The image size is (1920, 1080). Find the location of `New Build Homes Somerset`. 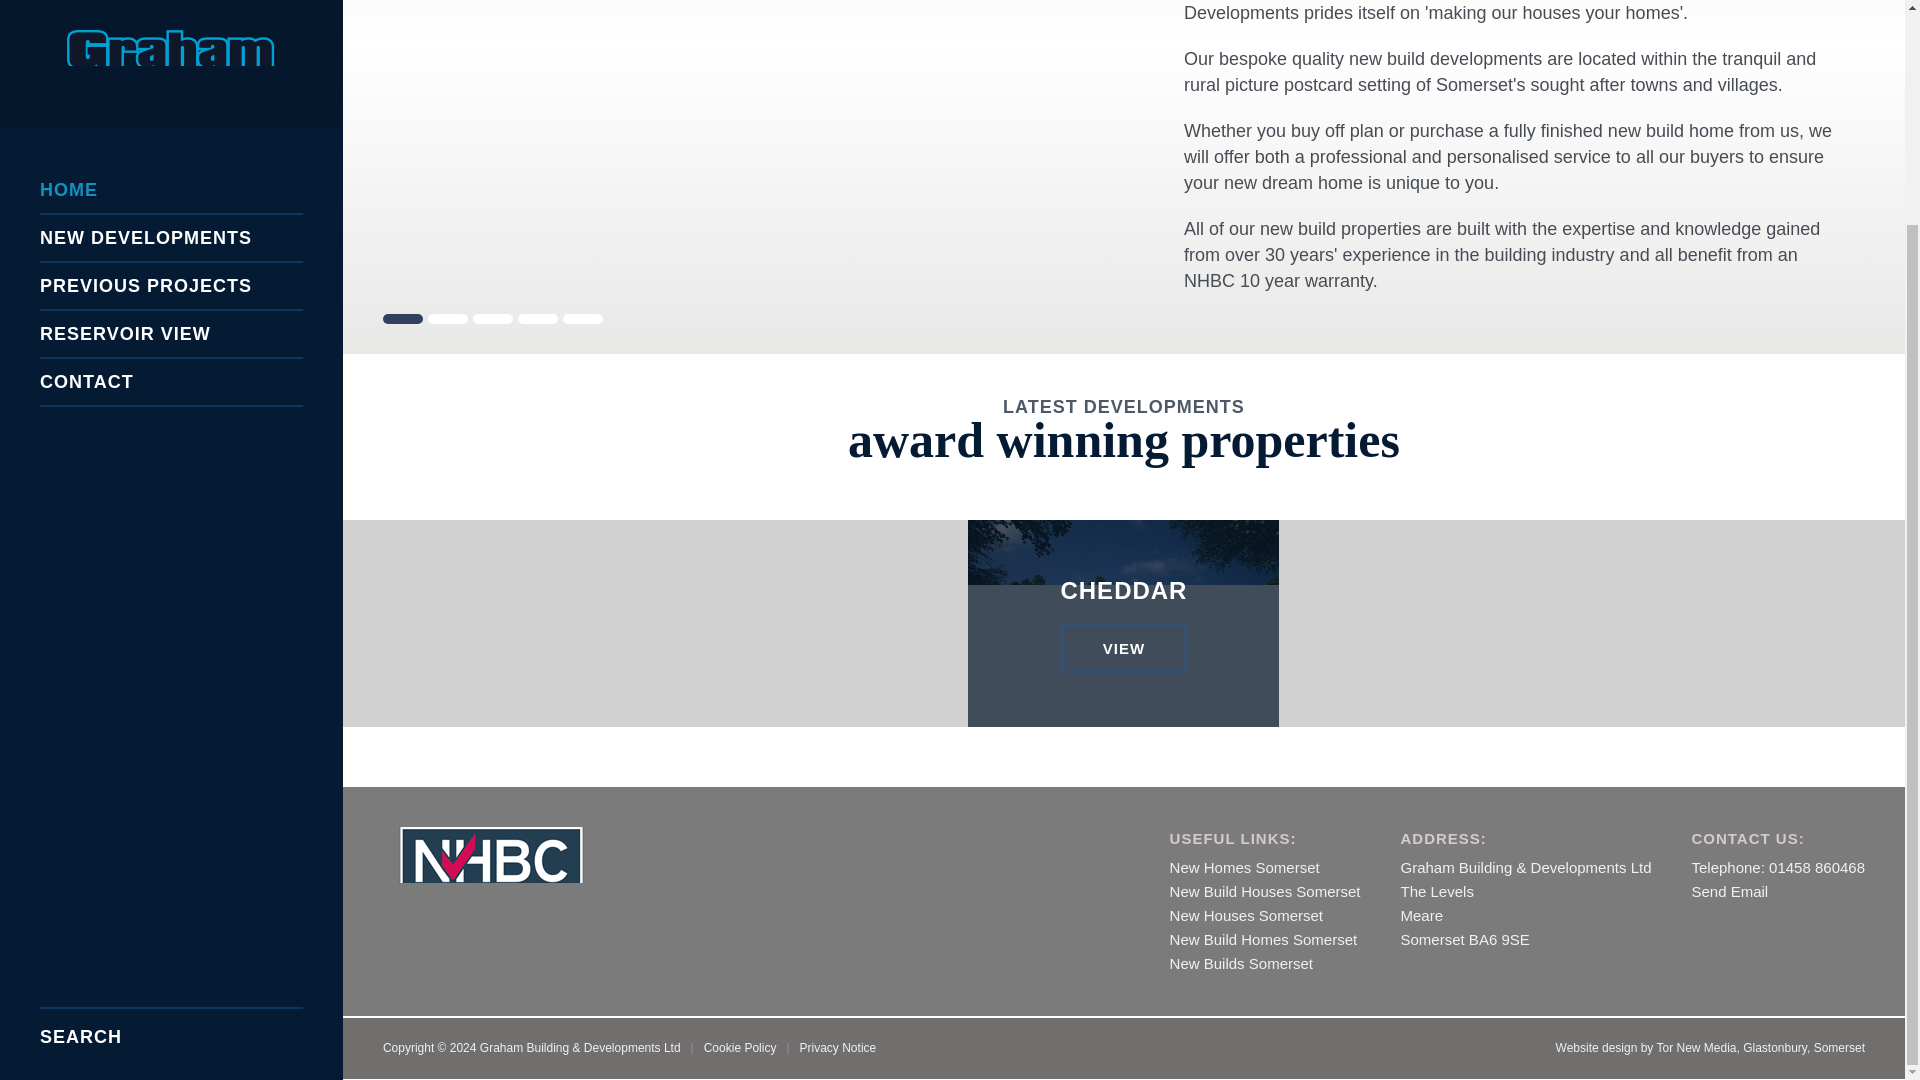

New Build Homes Somerset is located at coordinates (1730, 924).